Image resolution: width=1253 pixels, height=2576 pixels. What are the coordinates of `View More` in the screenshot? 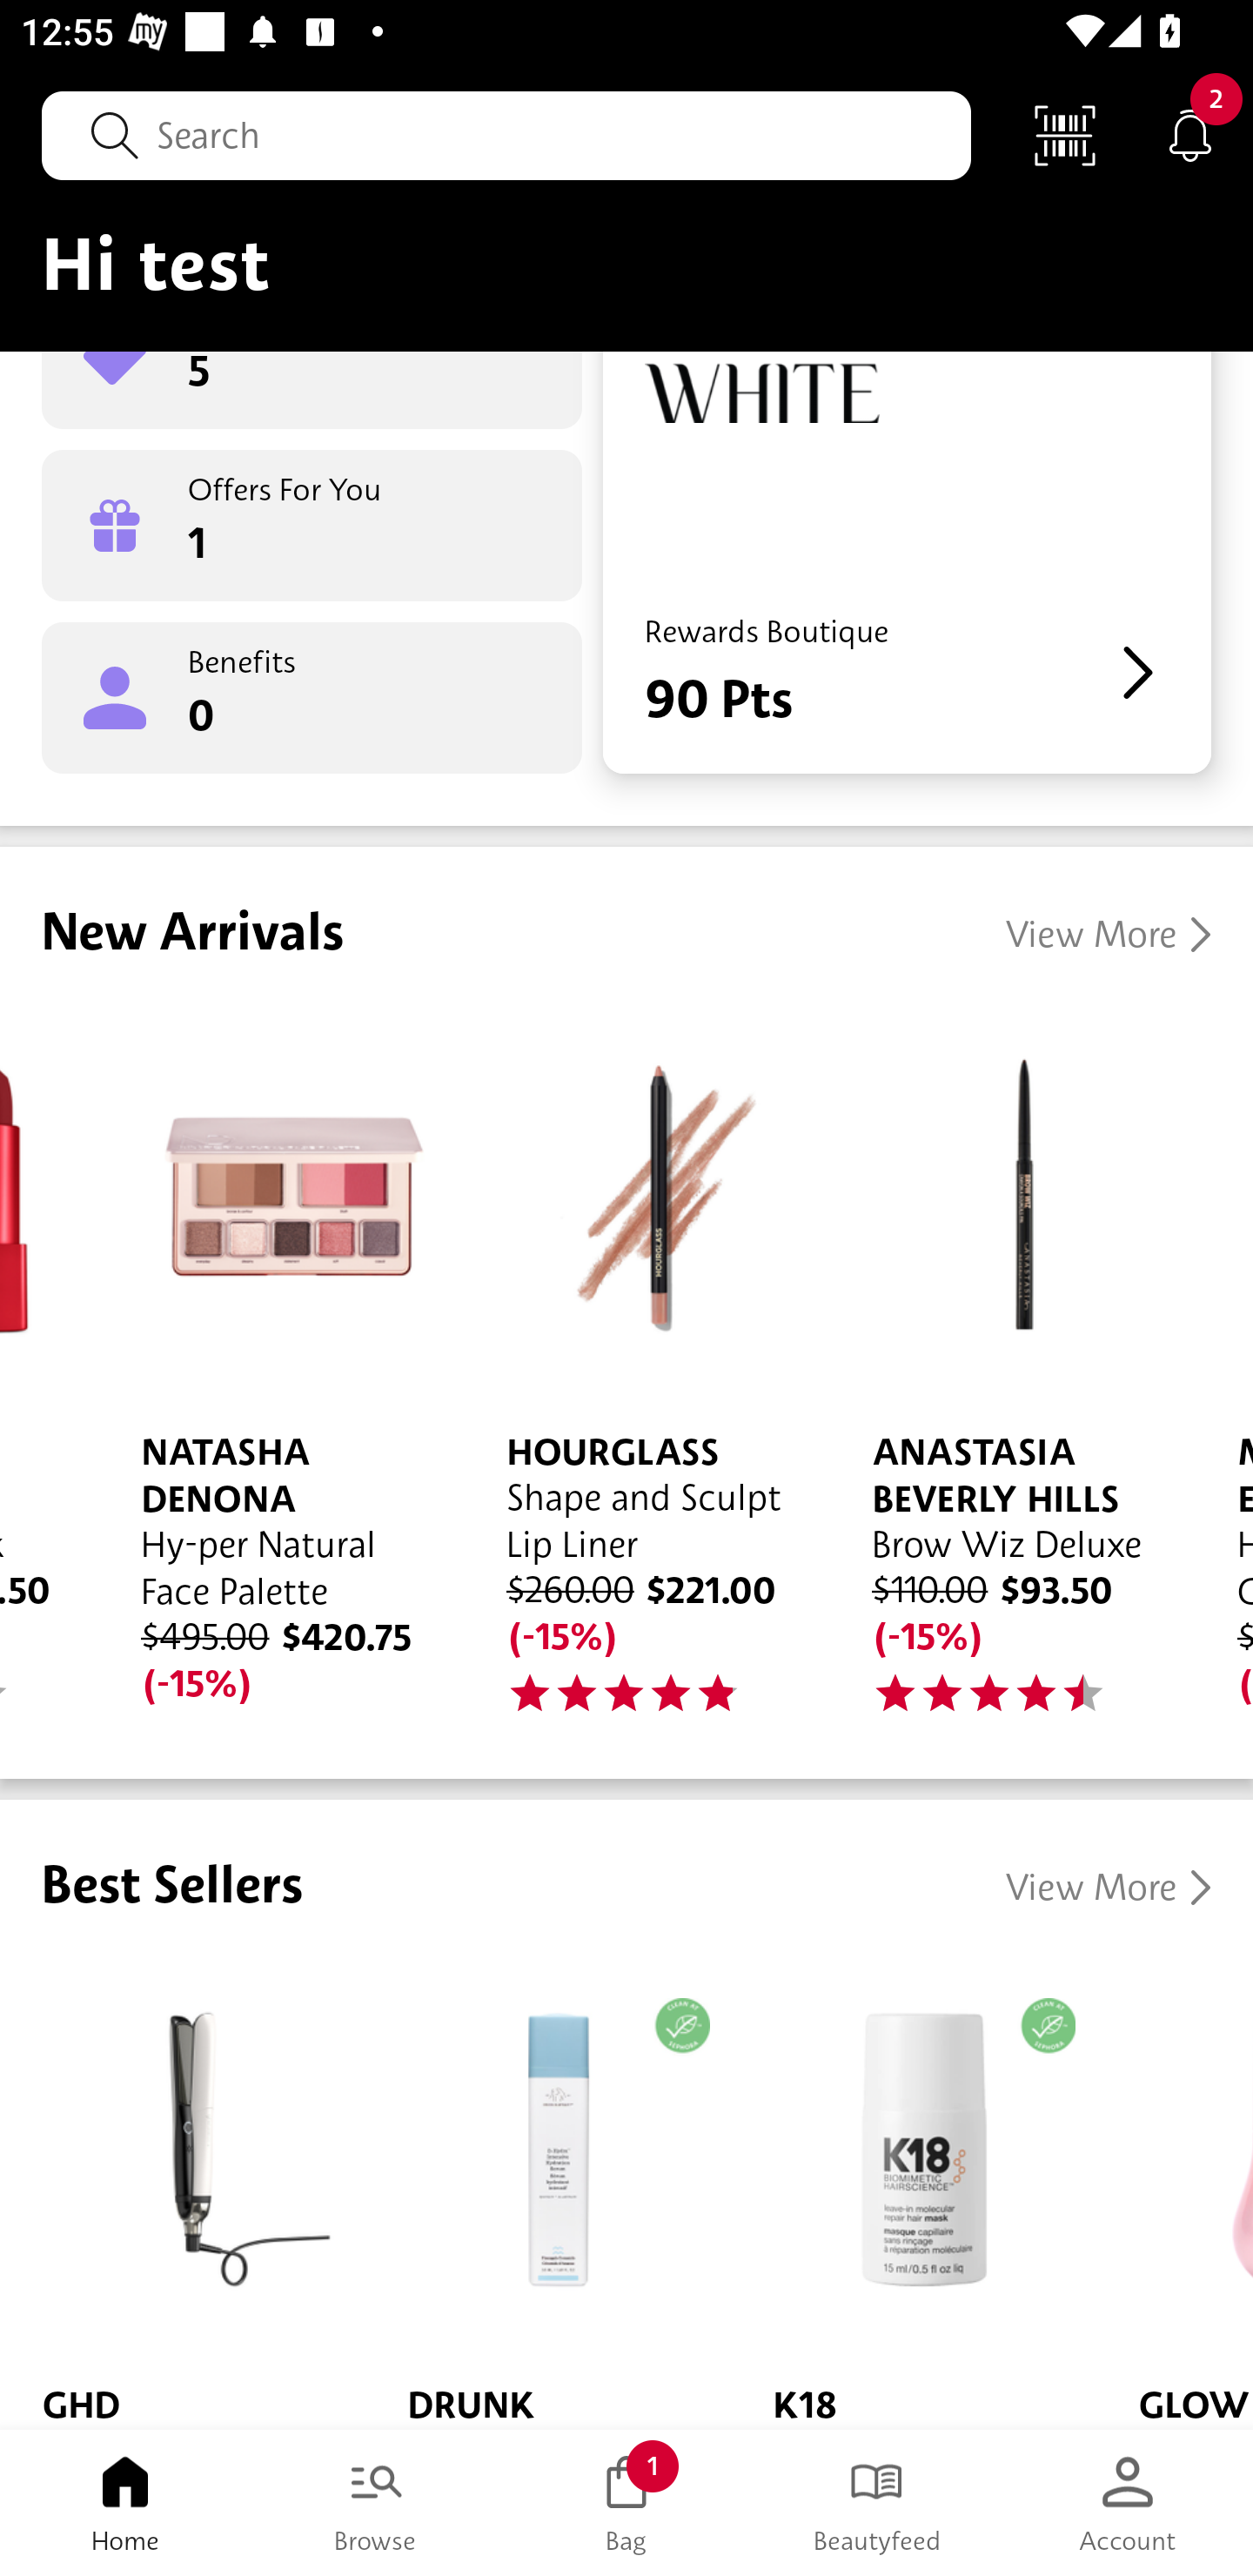 It's located at (1109, 935).